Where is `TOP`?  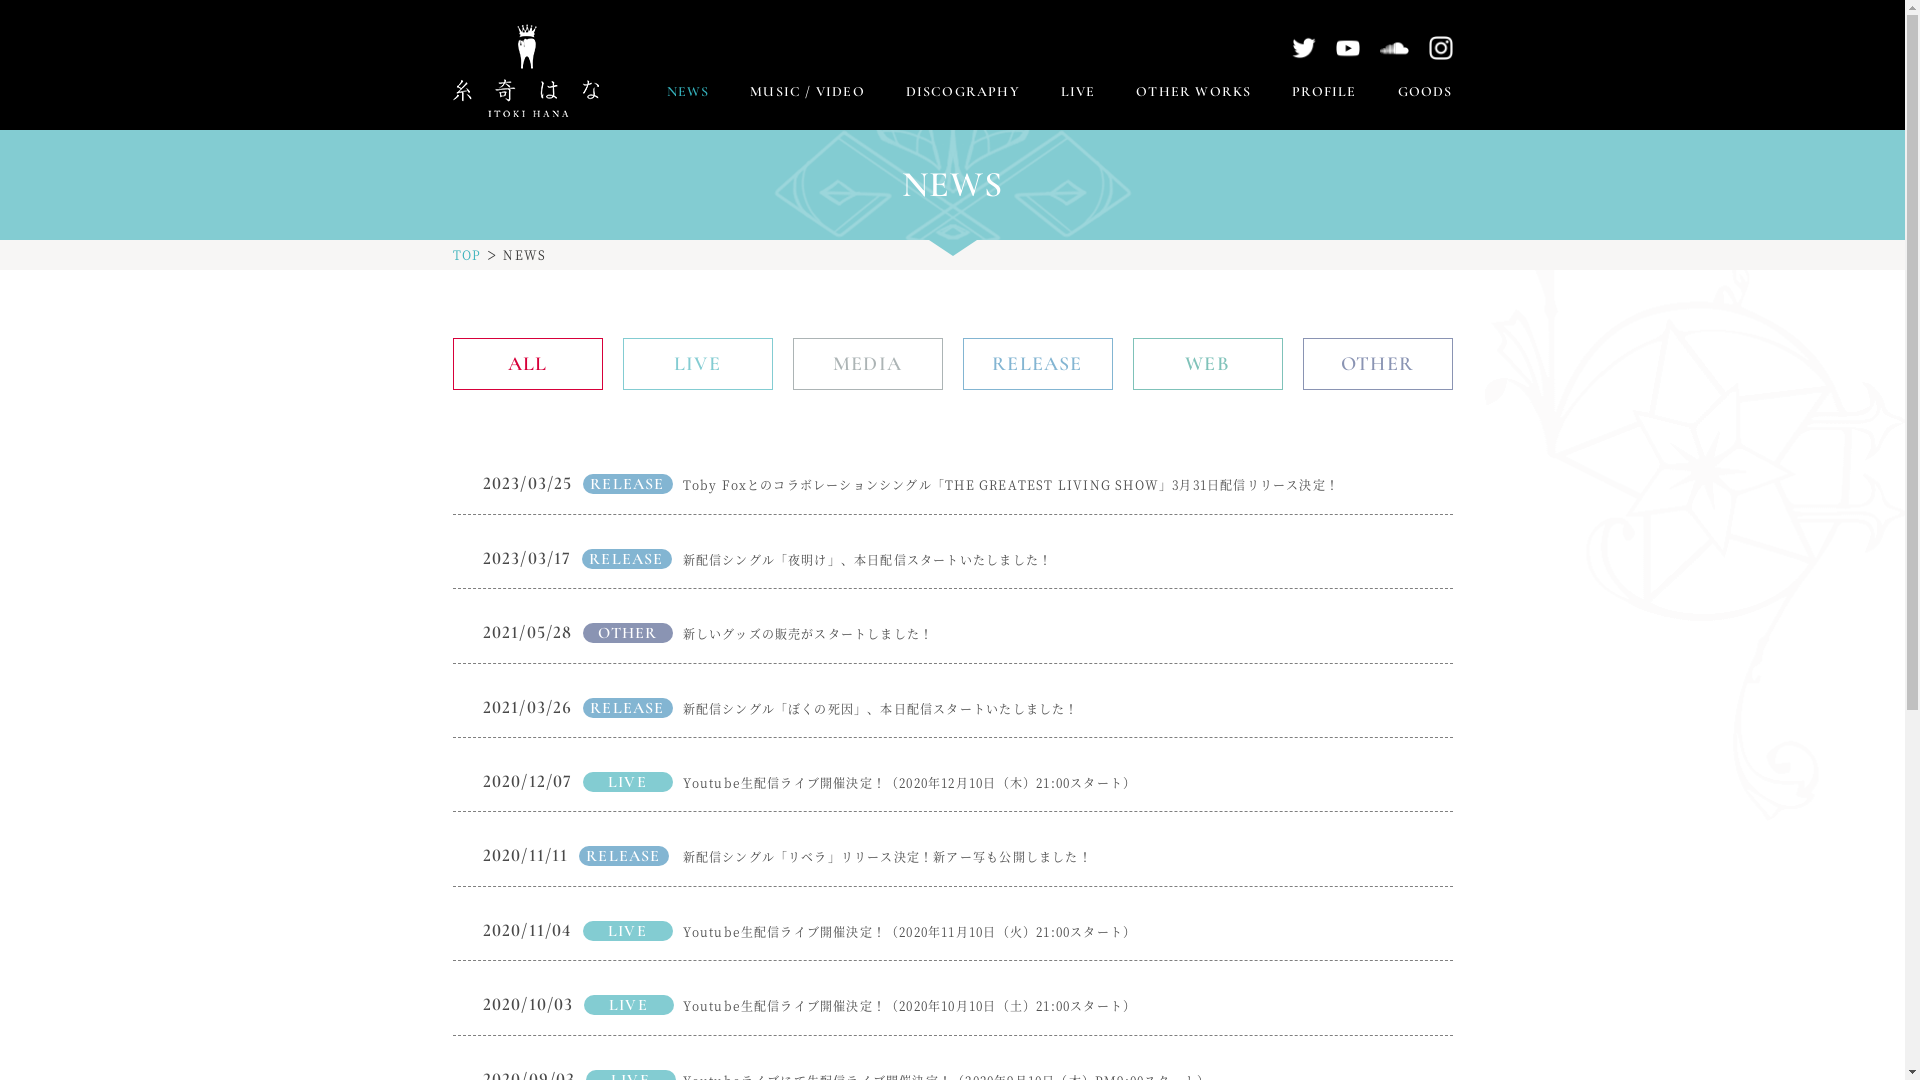 TOP is located at coordinates (466, 254).